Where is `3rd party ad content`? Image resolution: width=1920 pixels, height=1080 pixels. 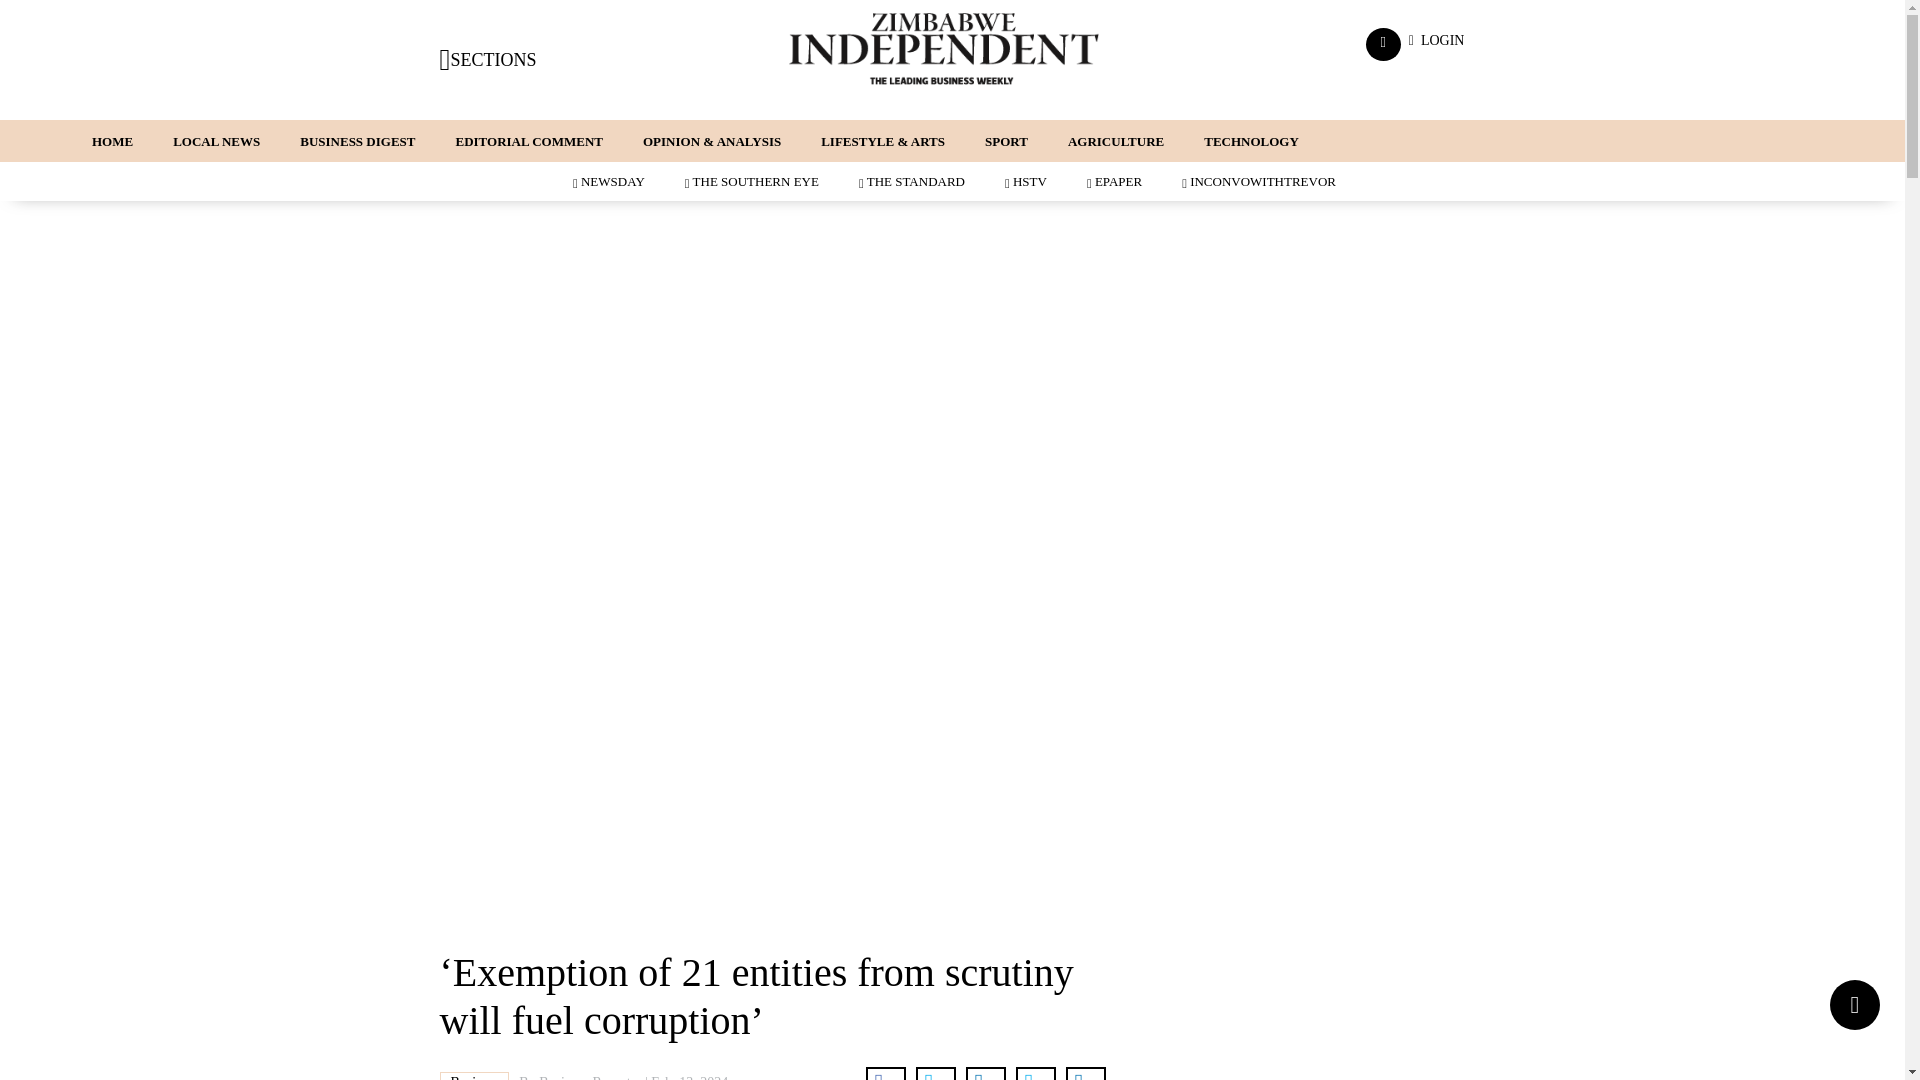
3rd party ad content is located at coordinates (951, 884).